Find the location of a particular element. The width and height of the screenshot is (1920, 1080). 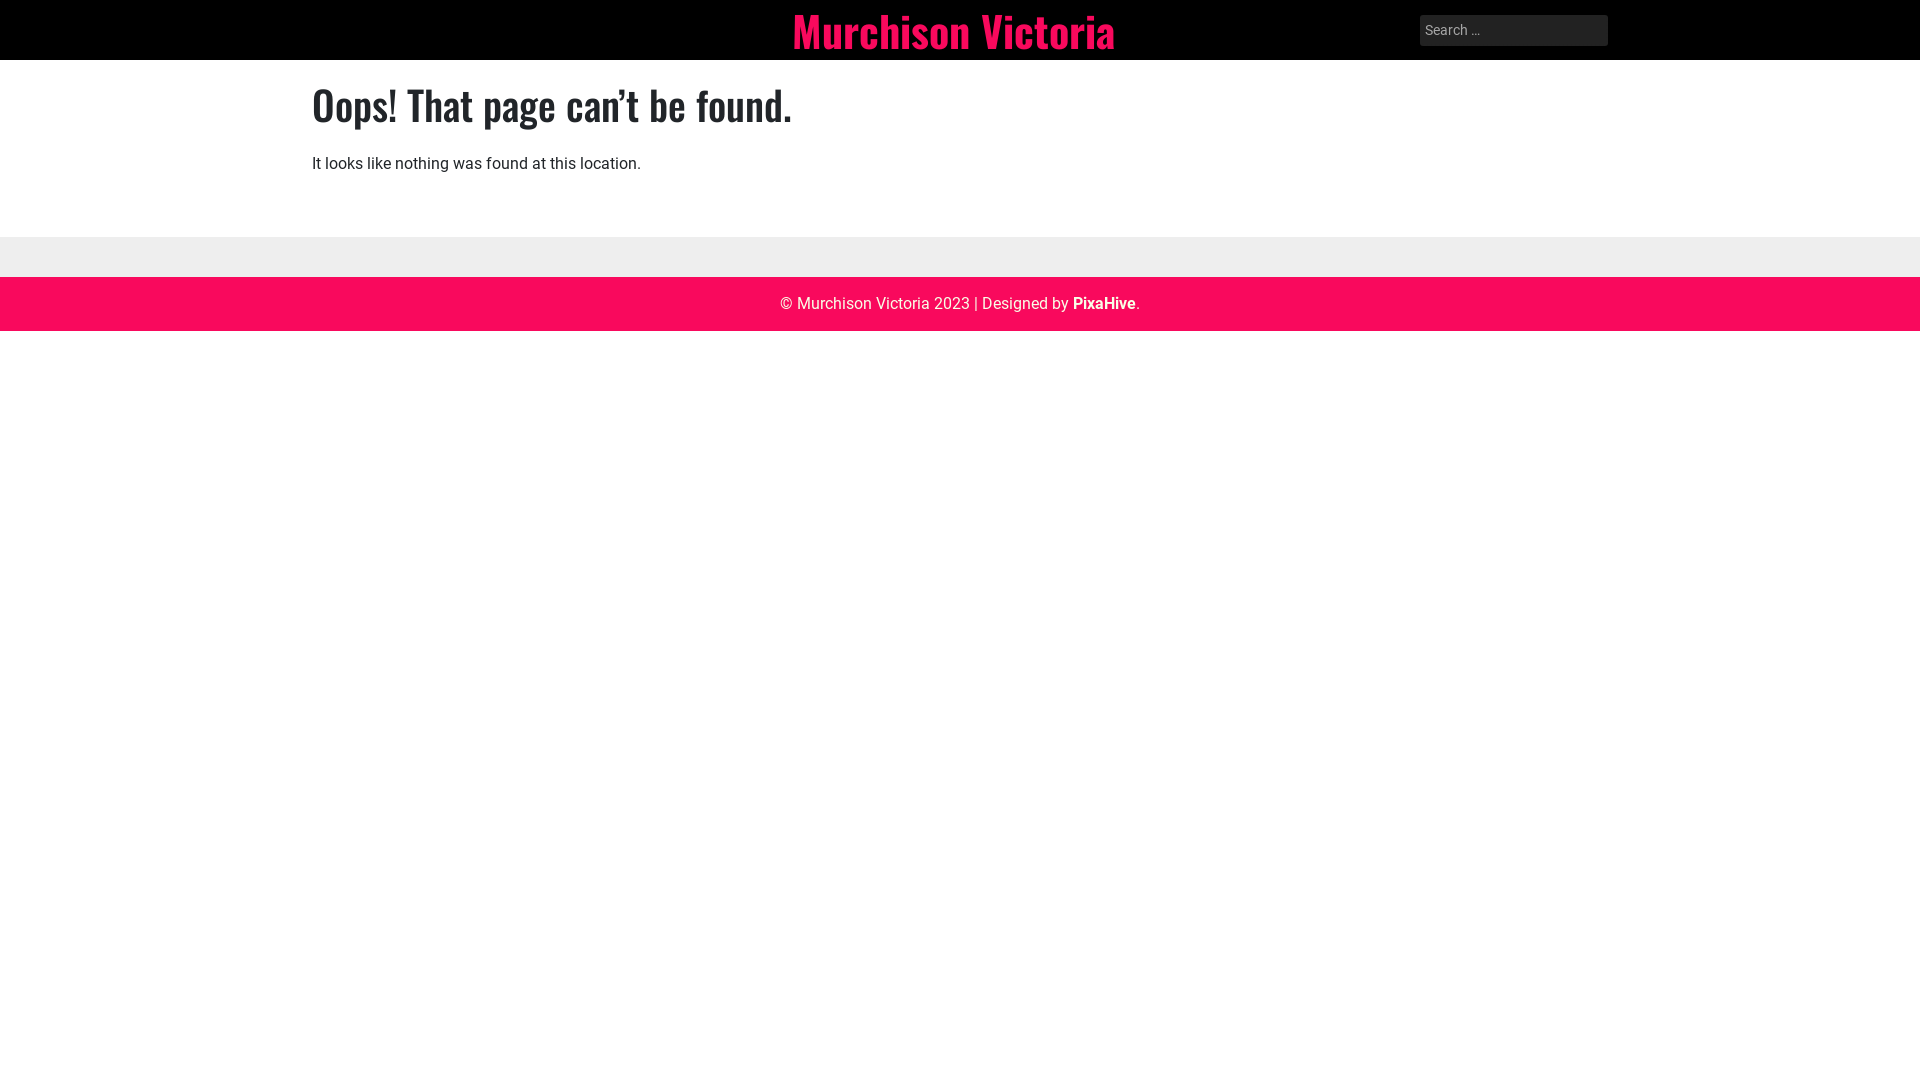

PixaHive is located at coordinates (1104, 304).